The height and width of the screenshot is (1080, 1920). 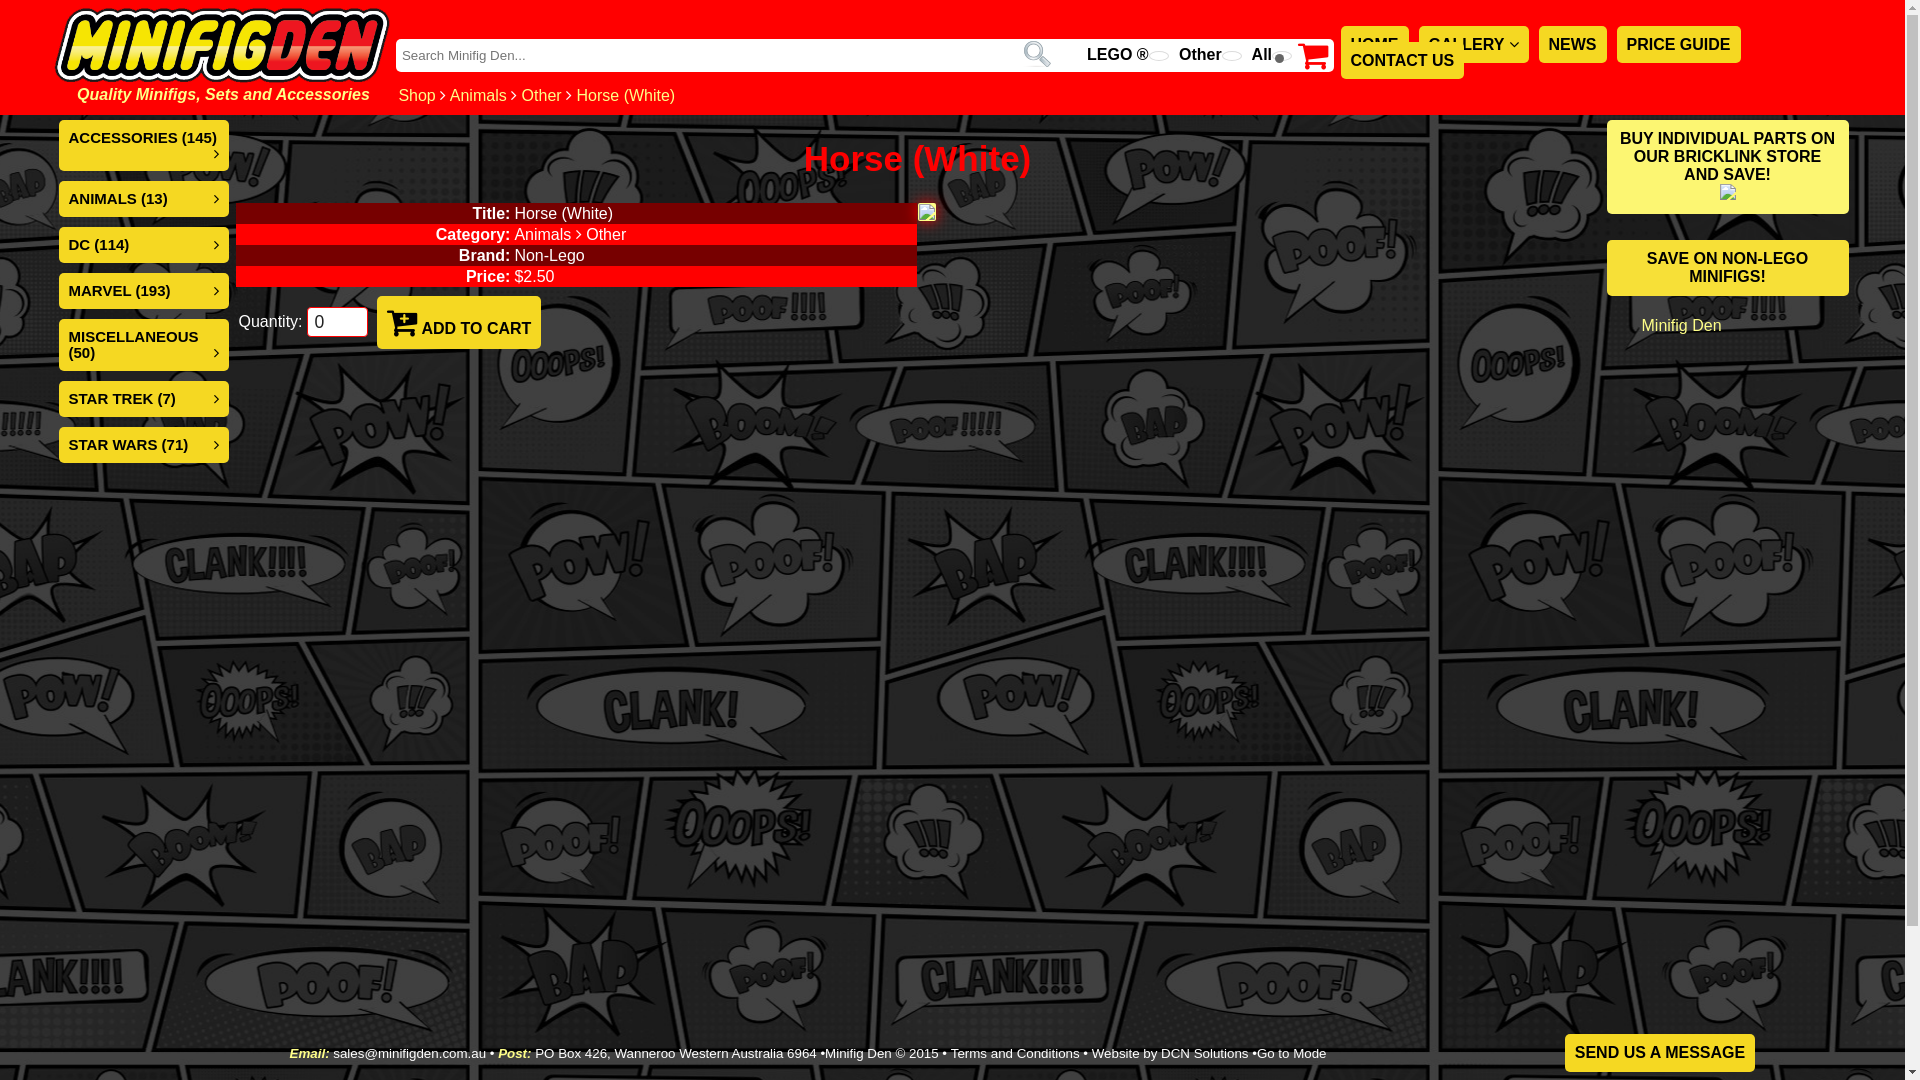 What do you see at coordinates (216, 398) in the screenshot?
I see `Next level` at bounding box center [216, 398].